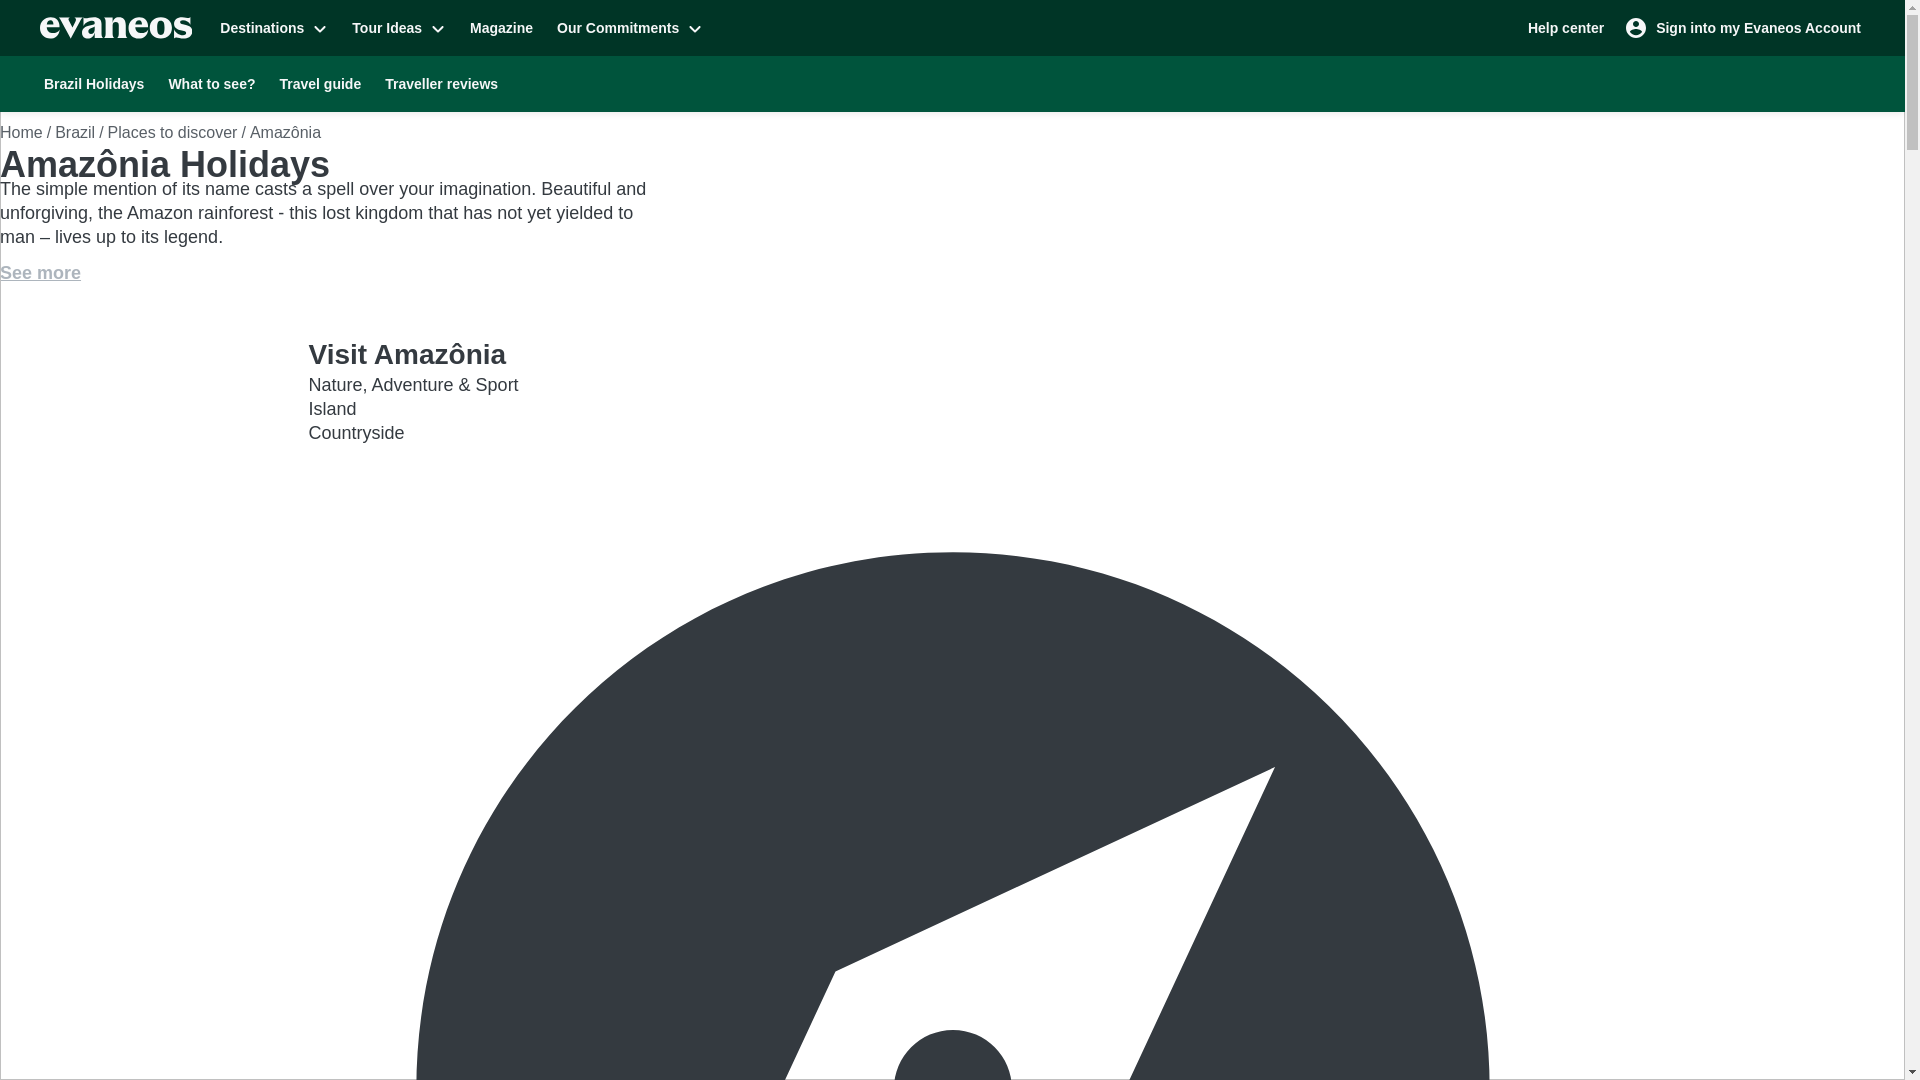 Image resolution: width=1920 pixels, height=1080 pixels. What do you see at coordinates (210, 83) in the screenshot?
I see `What to see?` at bounding box center [210, 83].